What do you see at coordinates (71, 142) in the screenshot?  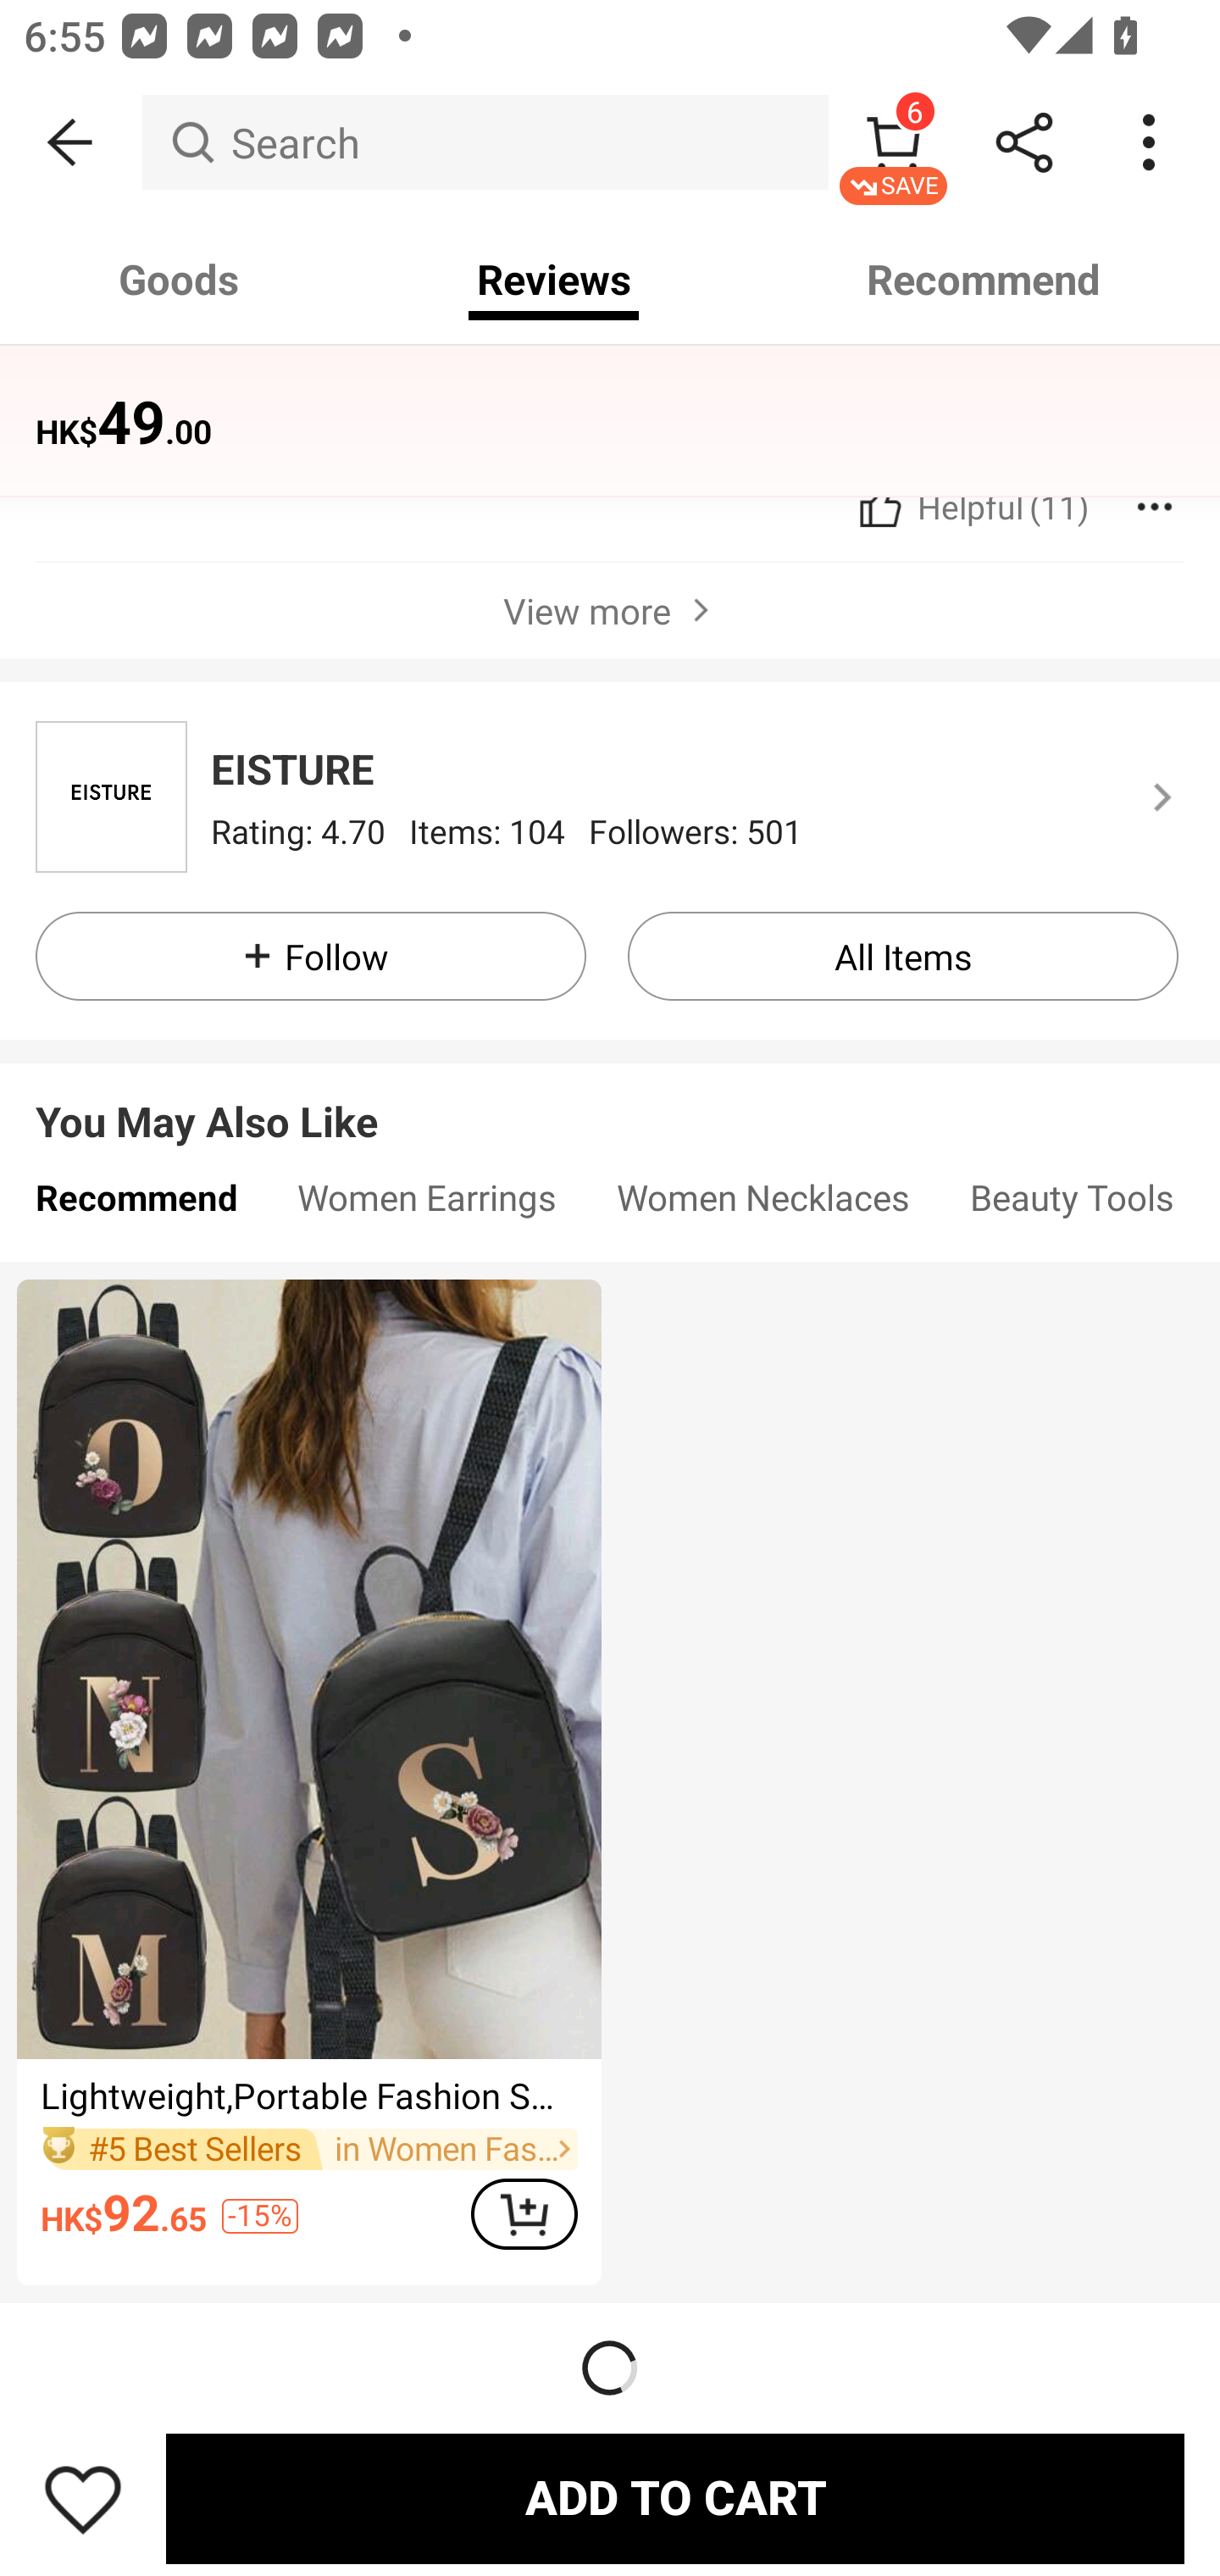 I see `BACK` at bounding box center [71, 142].